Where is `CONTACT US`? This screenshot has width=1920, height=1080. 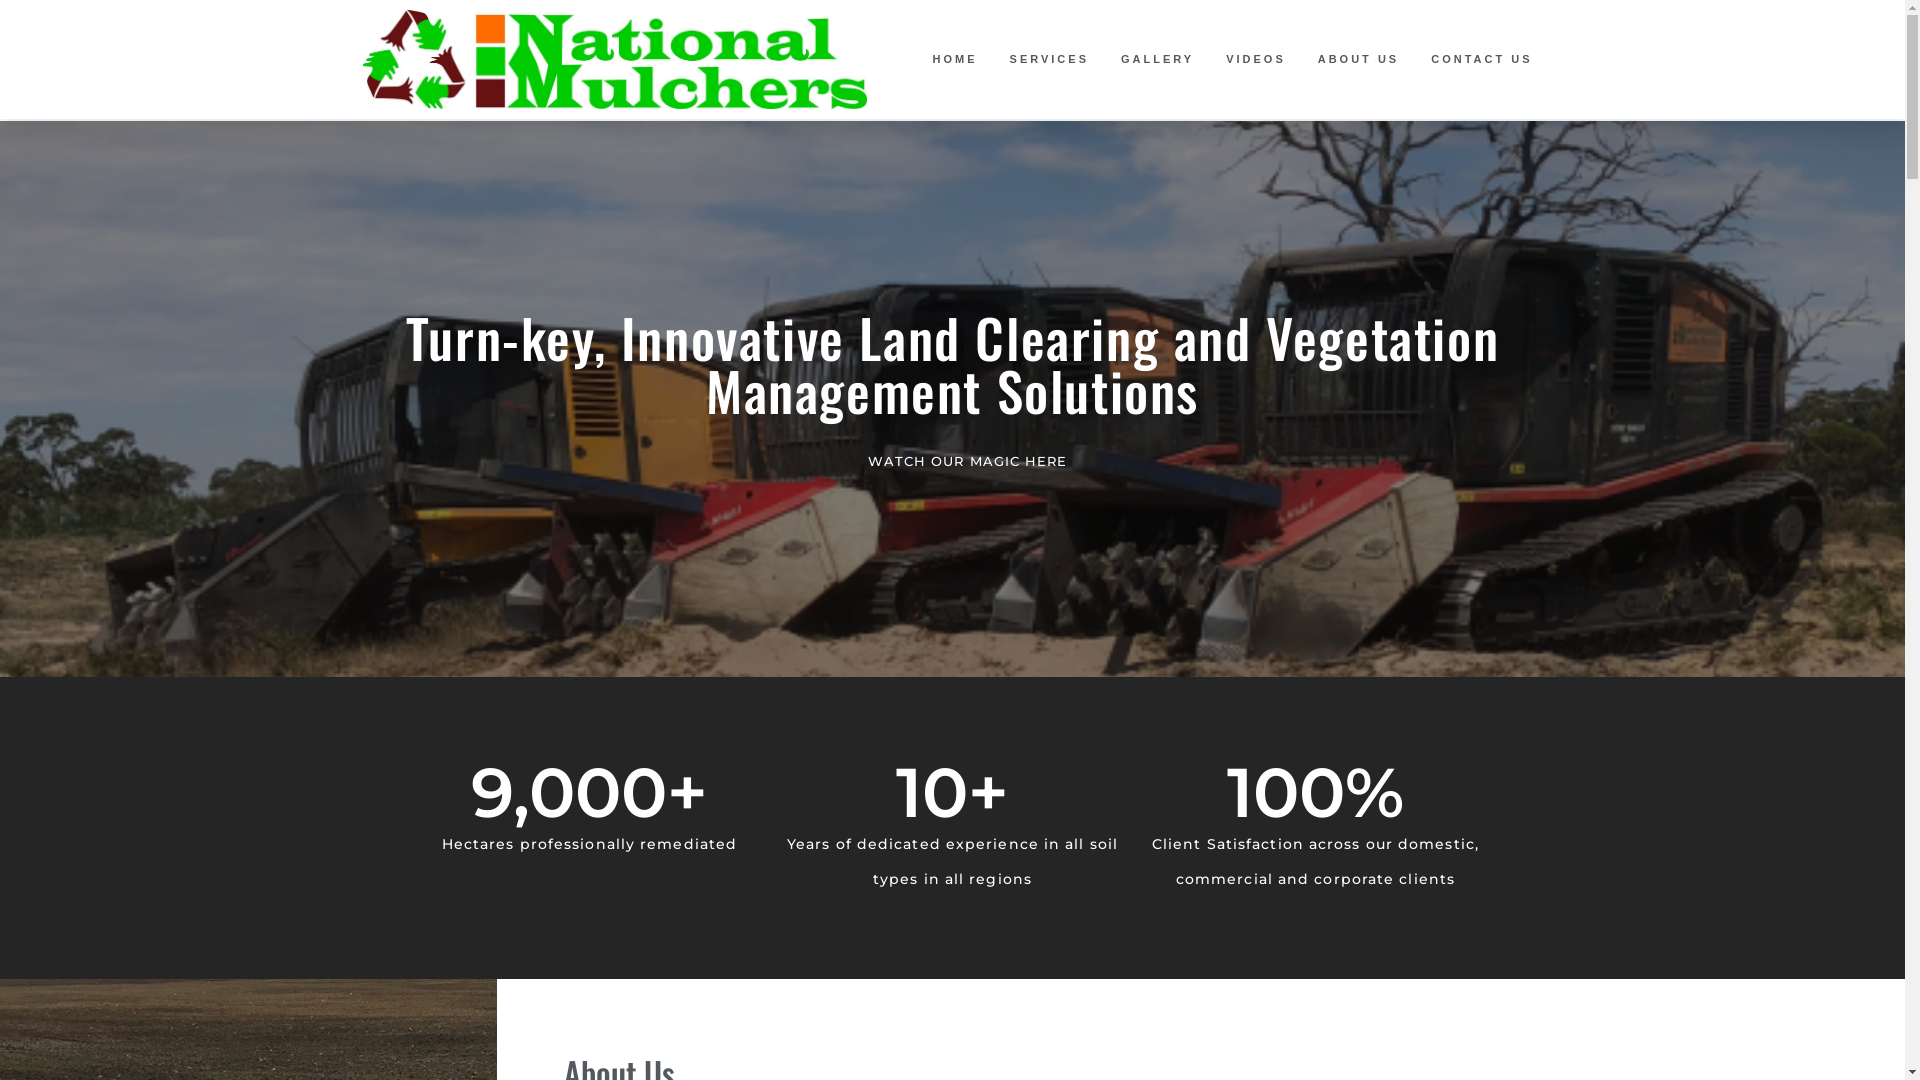
CONTACT US is located at coordinates (1482, 59).